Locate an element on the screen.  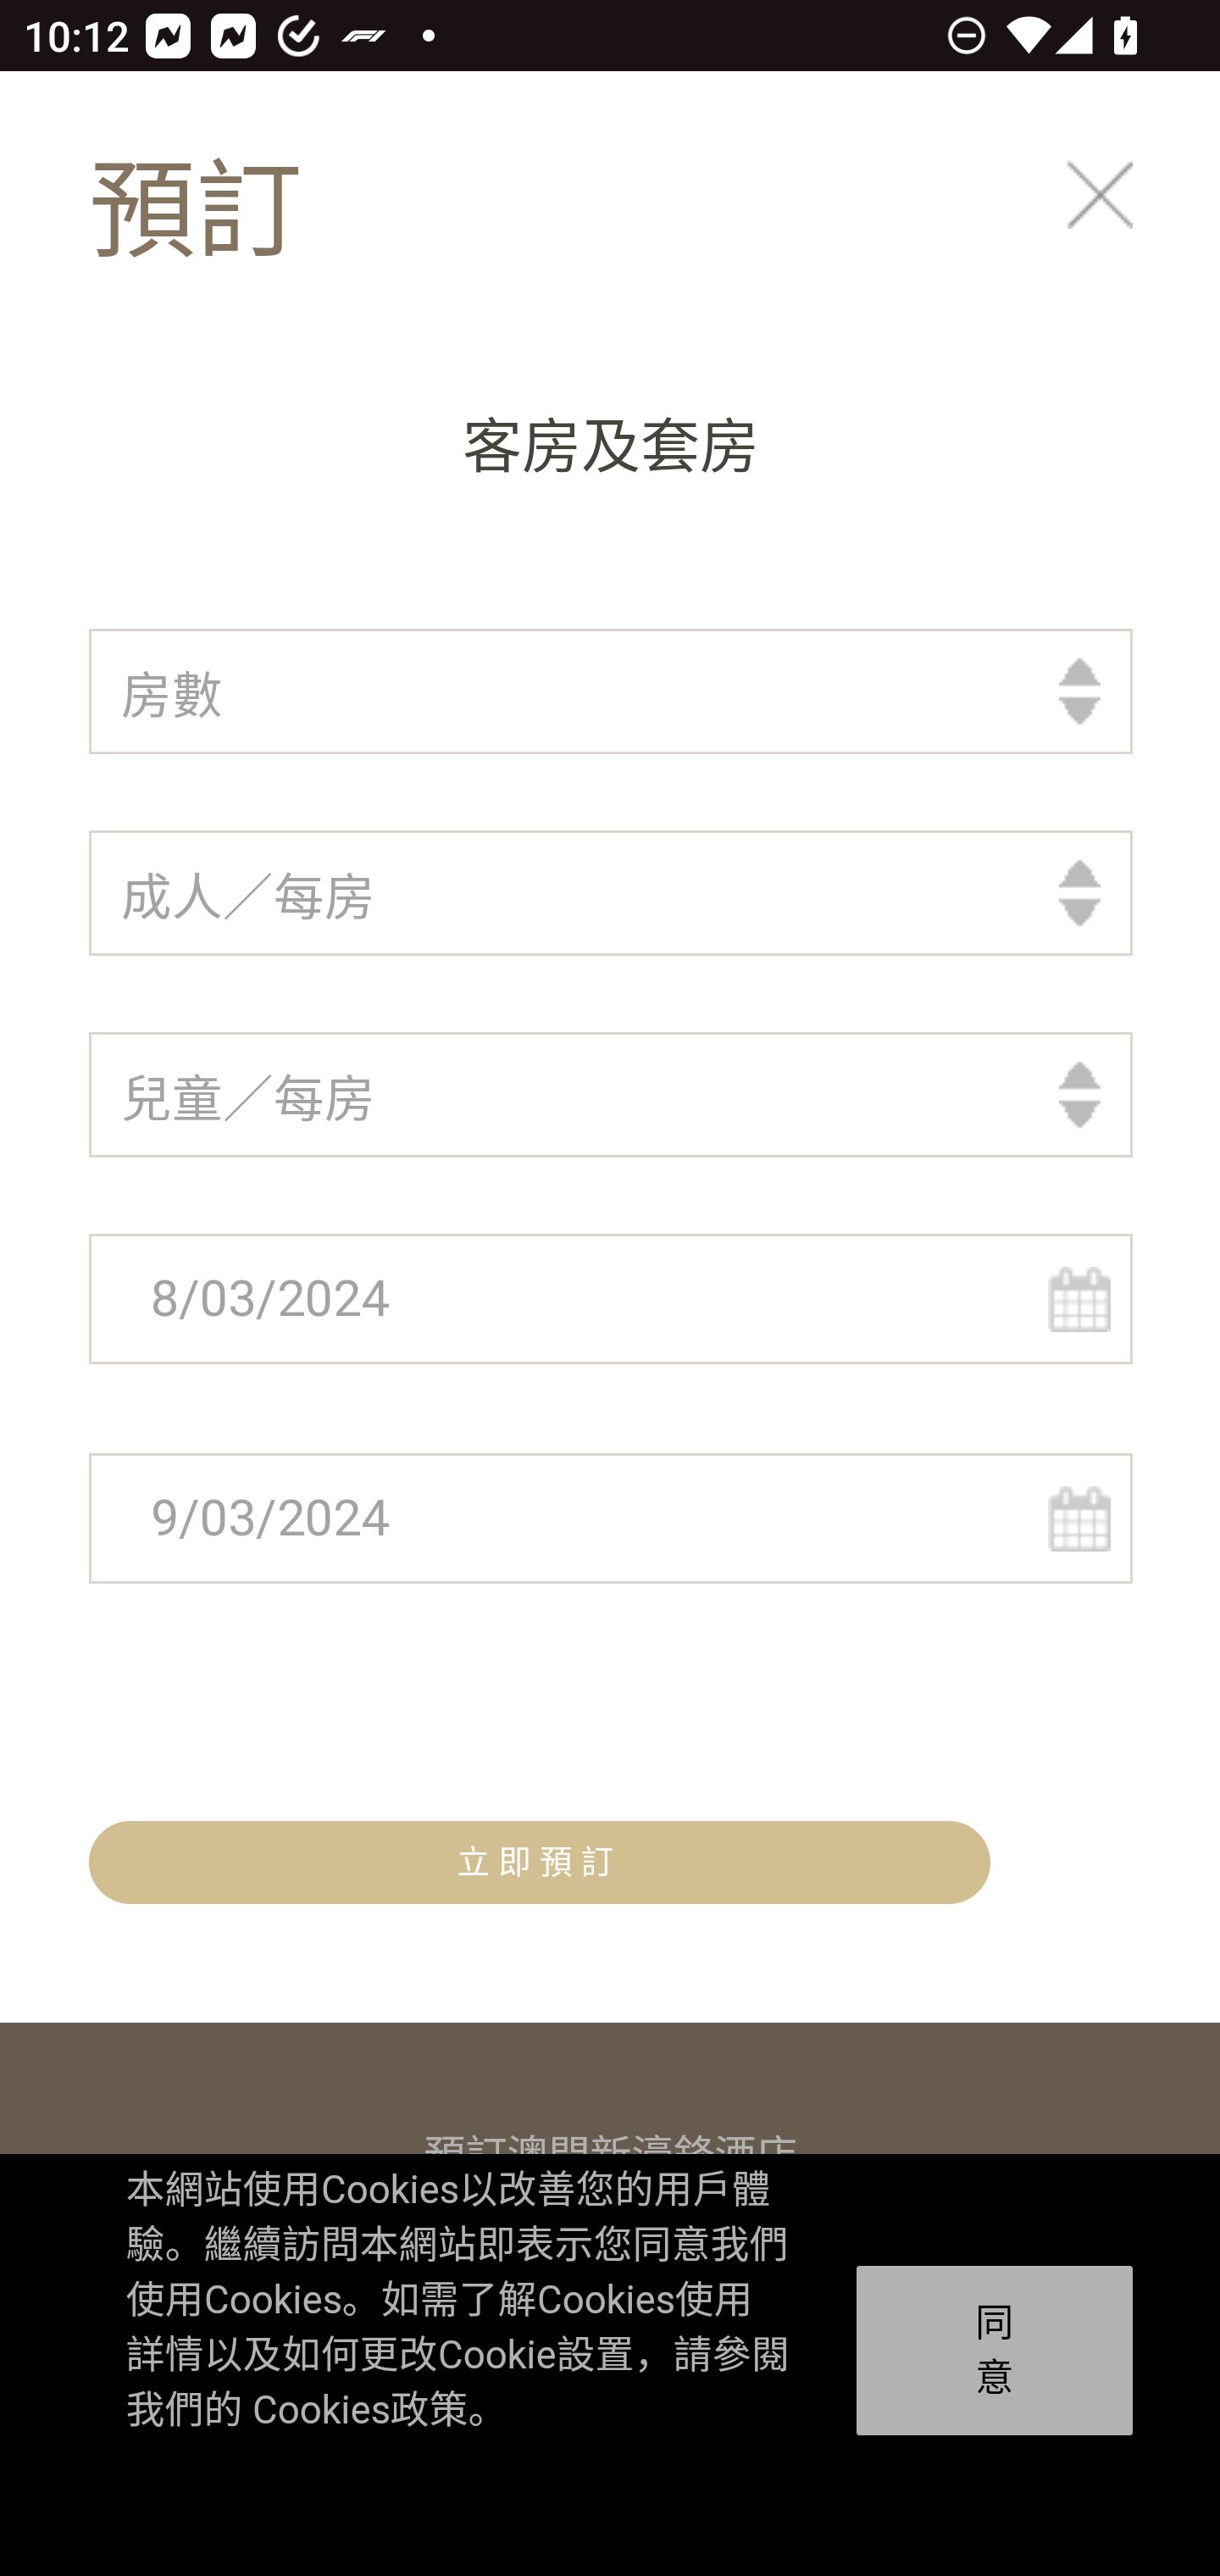
同意 is located at coordinates (995, 2351).